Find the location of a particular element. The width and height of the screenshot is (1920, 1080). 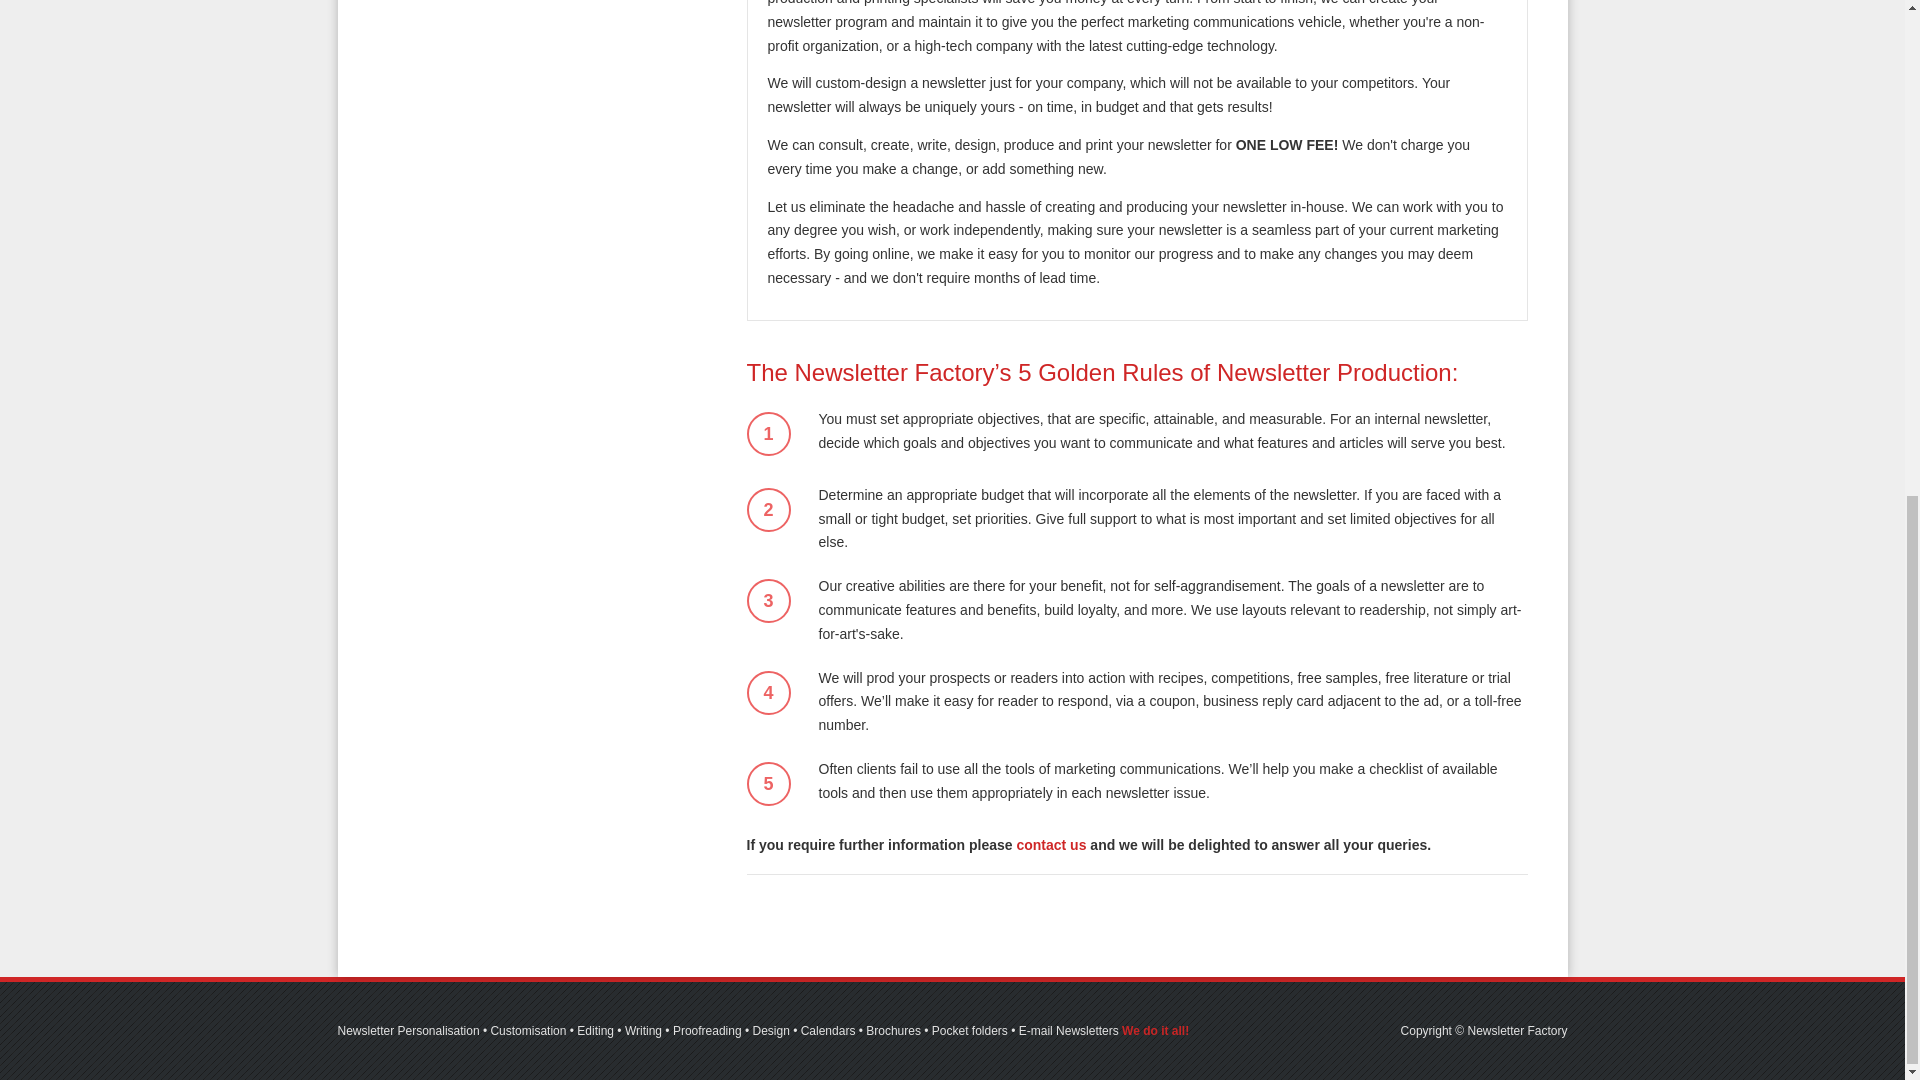

We do it all! is located at coordinates (1154, 1030).